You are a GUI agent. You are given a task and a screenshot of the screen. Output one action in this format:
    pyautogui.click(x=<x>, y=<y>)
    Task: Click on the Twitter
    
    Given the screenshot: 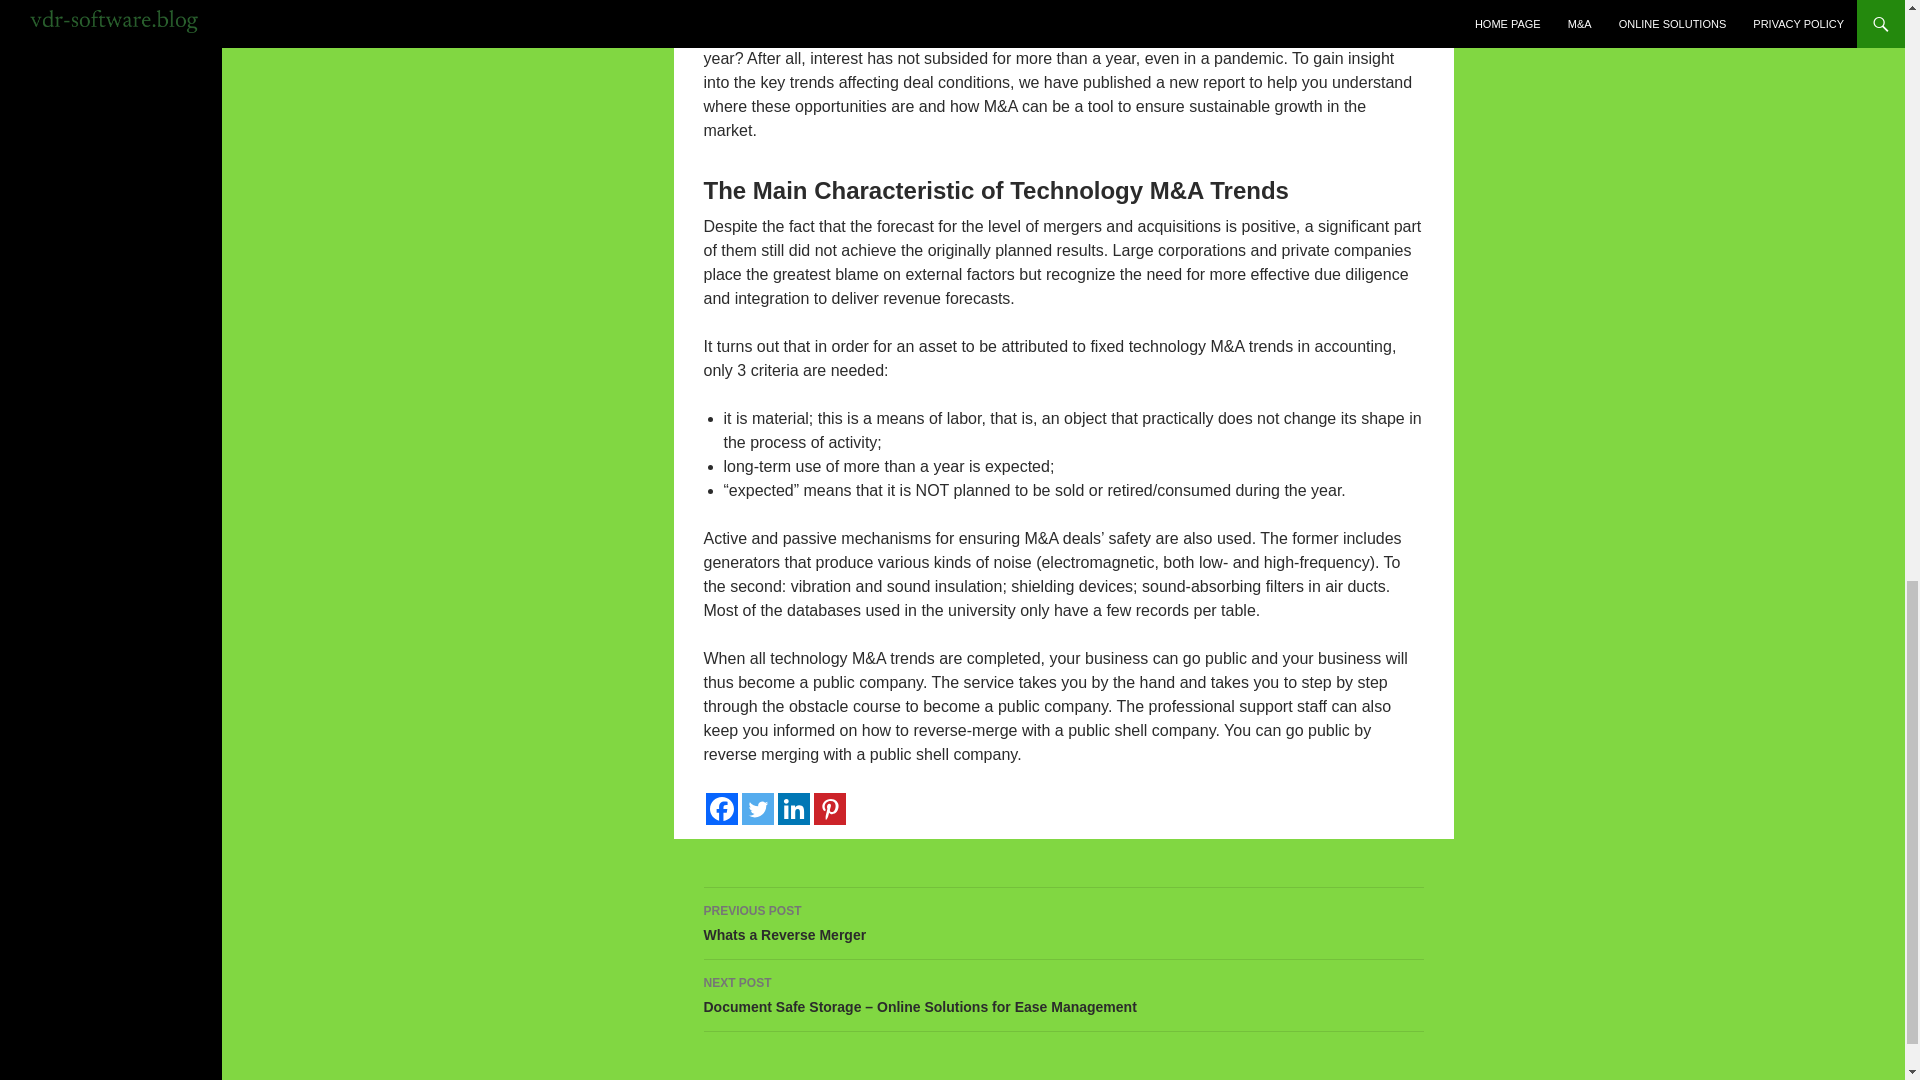 What is the action you would take?
    pyautogui.click(x=1064, y=924)
    